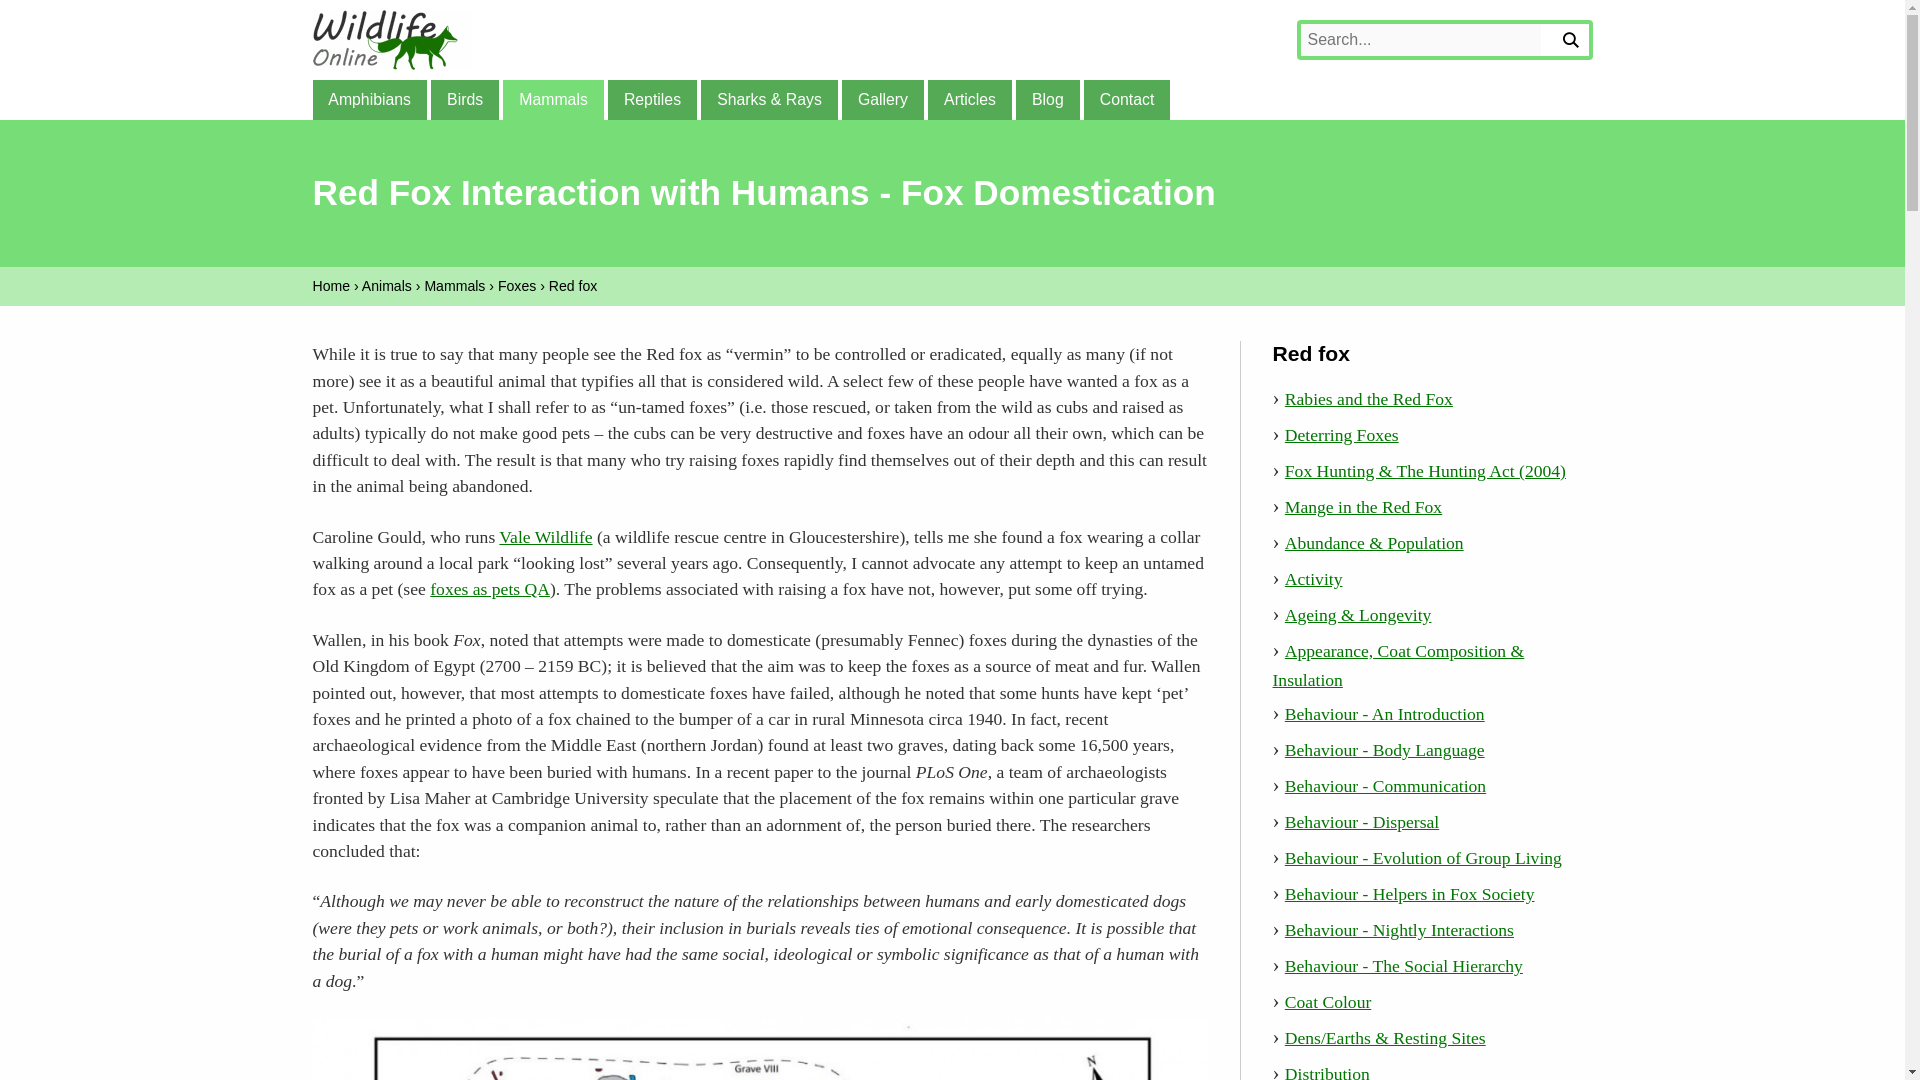 The width and height of the screenshot is (1920, 1080). Describe the element at coordinates (1126, 99) in the screenshot. I see `Contact` at that location.